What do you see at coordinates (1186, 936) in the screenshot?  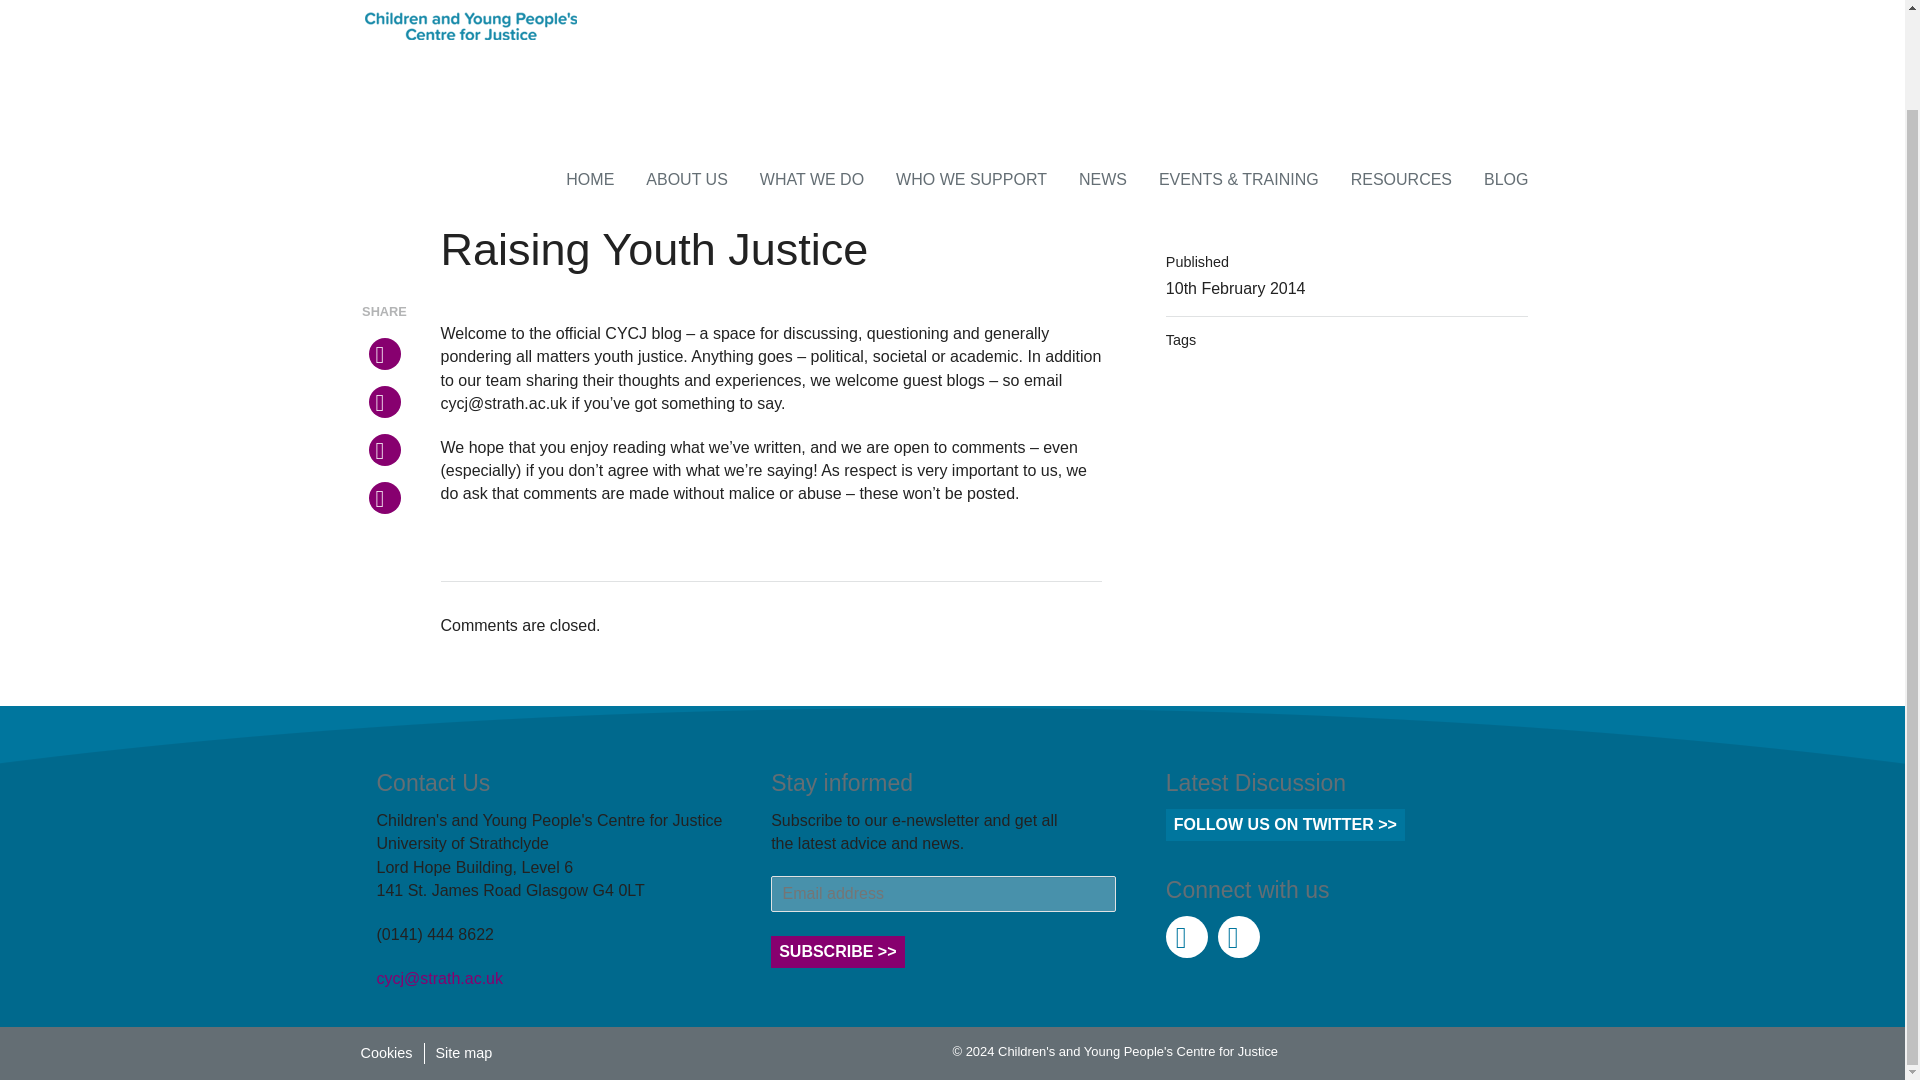 I see `Follow CYCJScotland on Twitter` at bounding box center [1186, 936].